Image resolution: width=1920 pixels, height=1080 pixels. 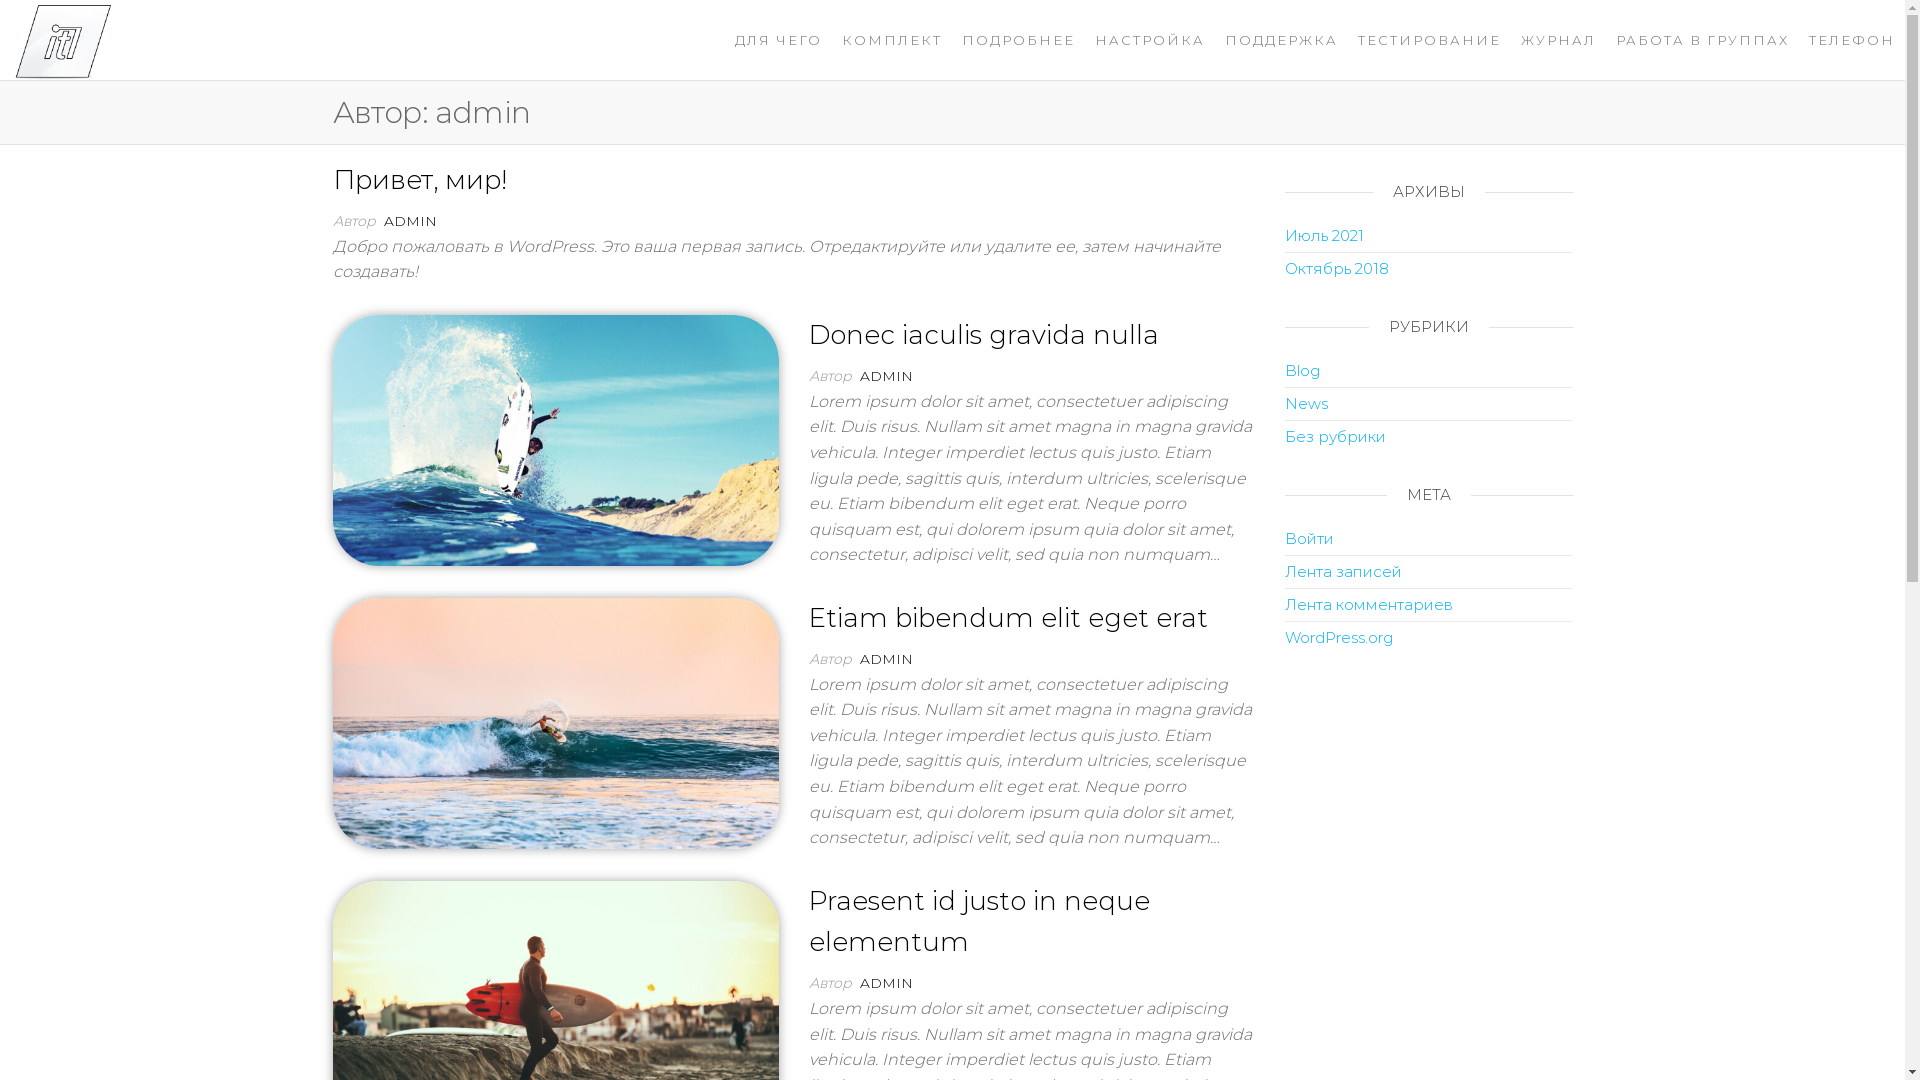 I want to click on ADMIN, so click(x=410, y=221).